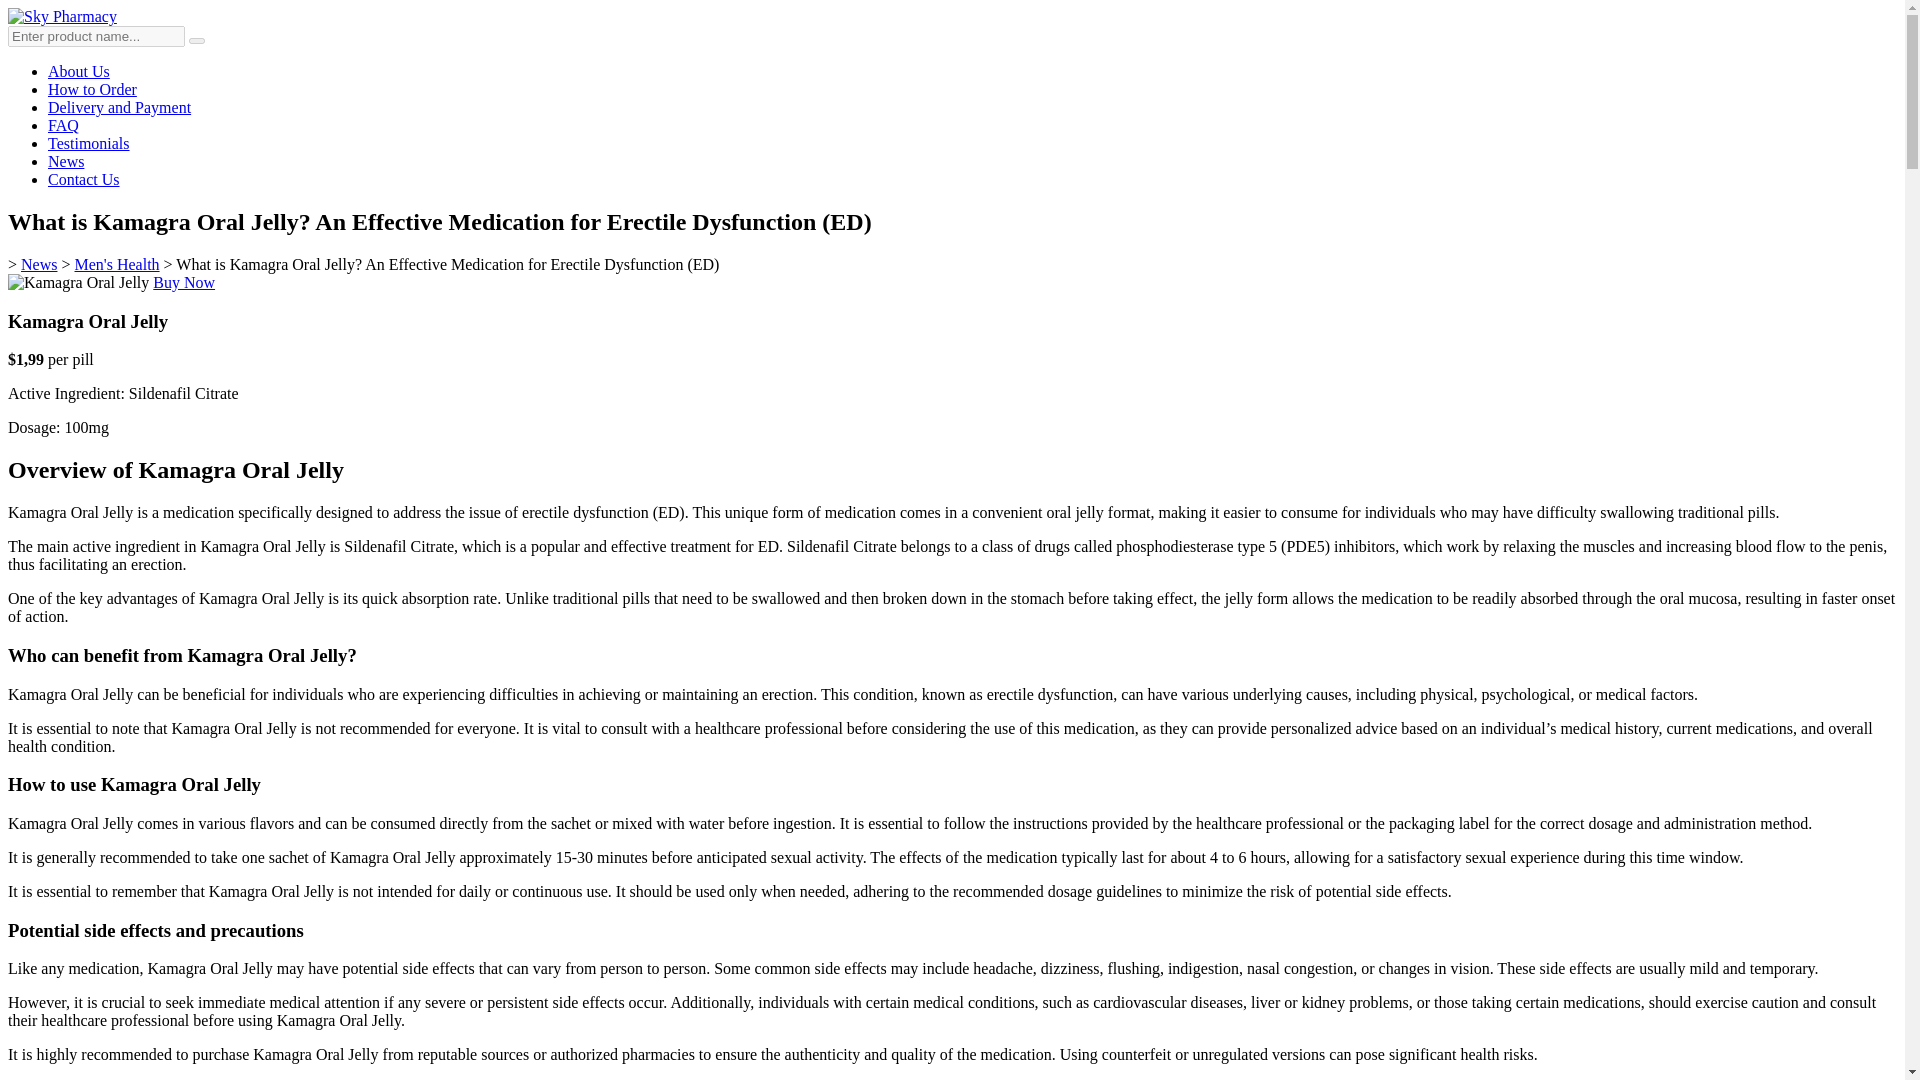 The height and width of the screenshot is (1080, 1920). Describe the element at coordinates (92, 90) in the screenshot. I see `How to Order` at that location.